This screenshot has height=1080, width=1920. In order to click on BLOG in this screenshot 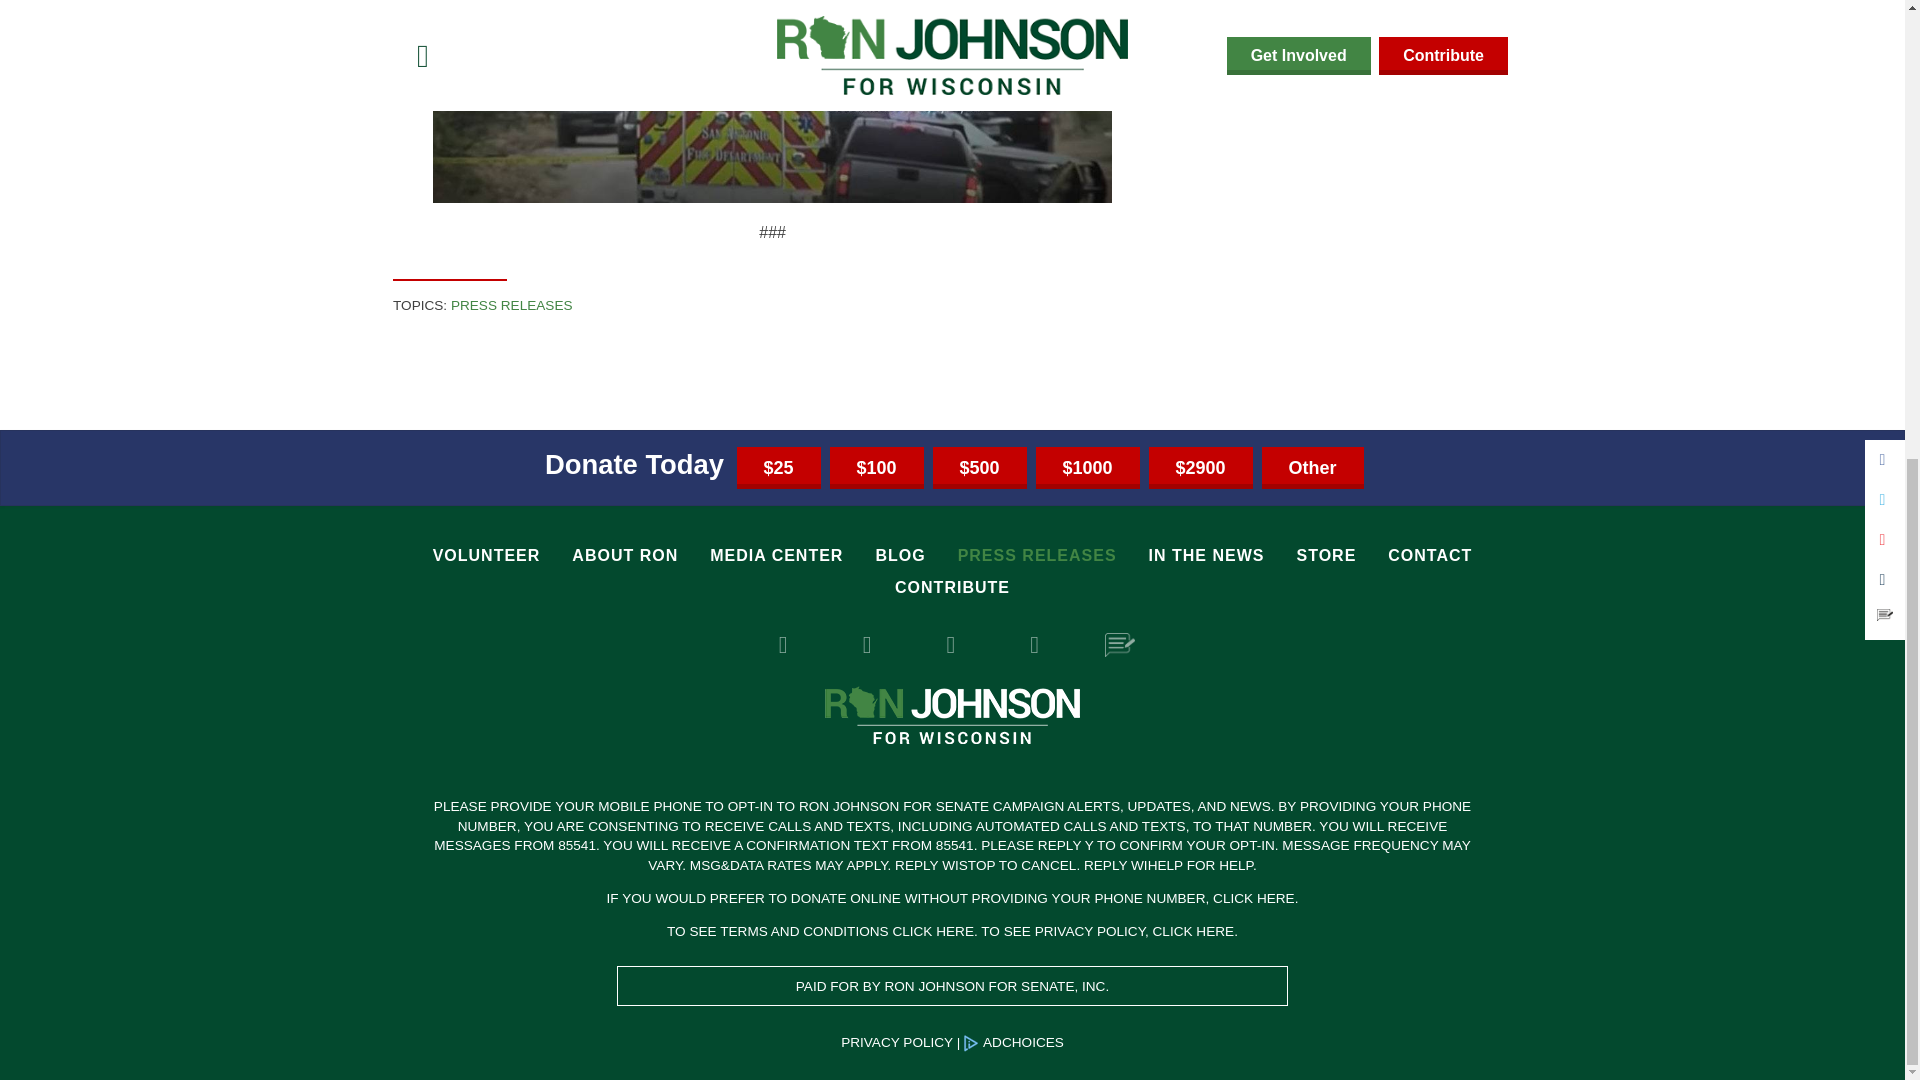, I will do `click(900, 556)`.